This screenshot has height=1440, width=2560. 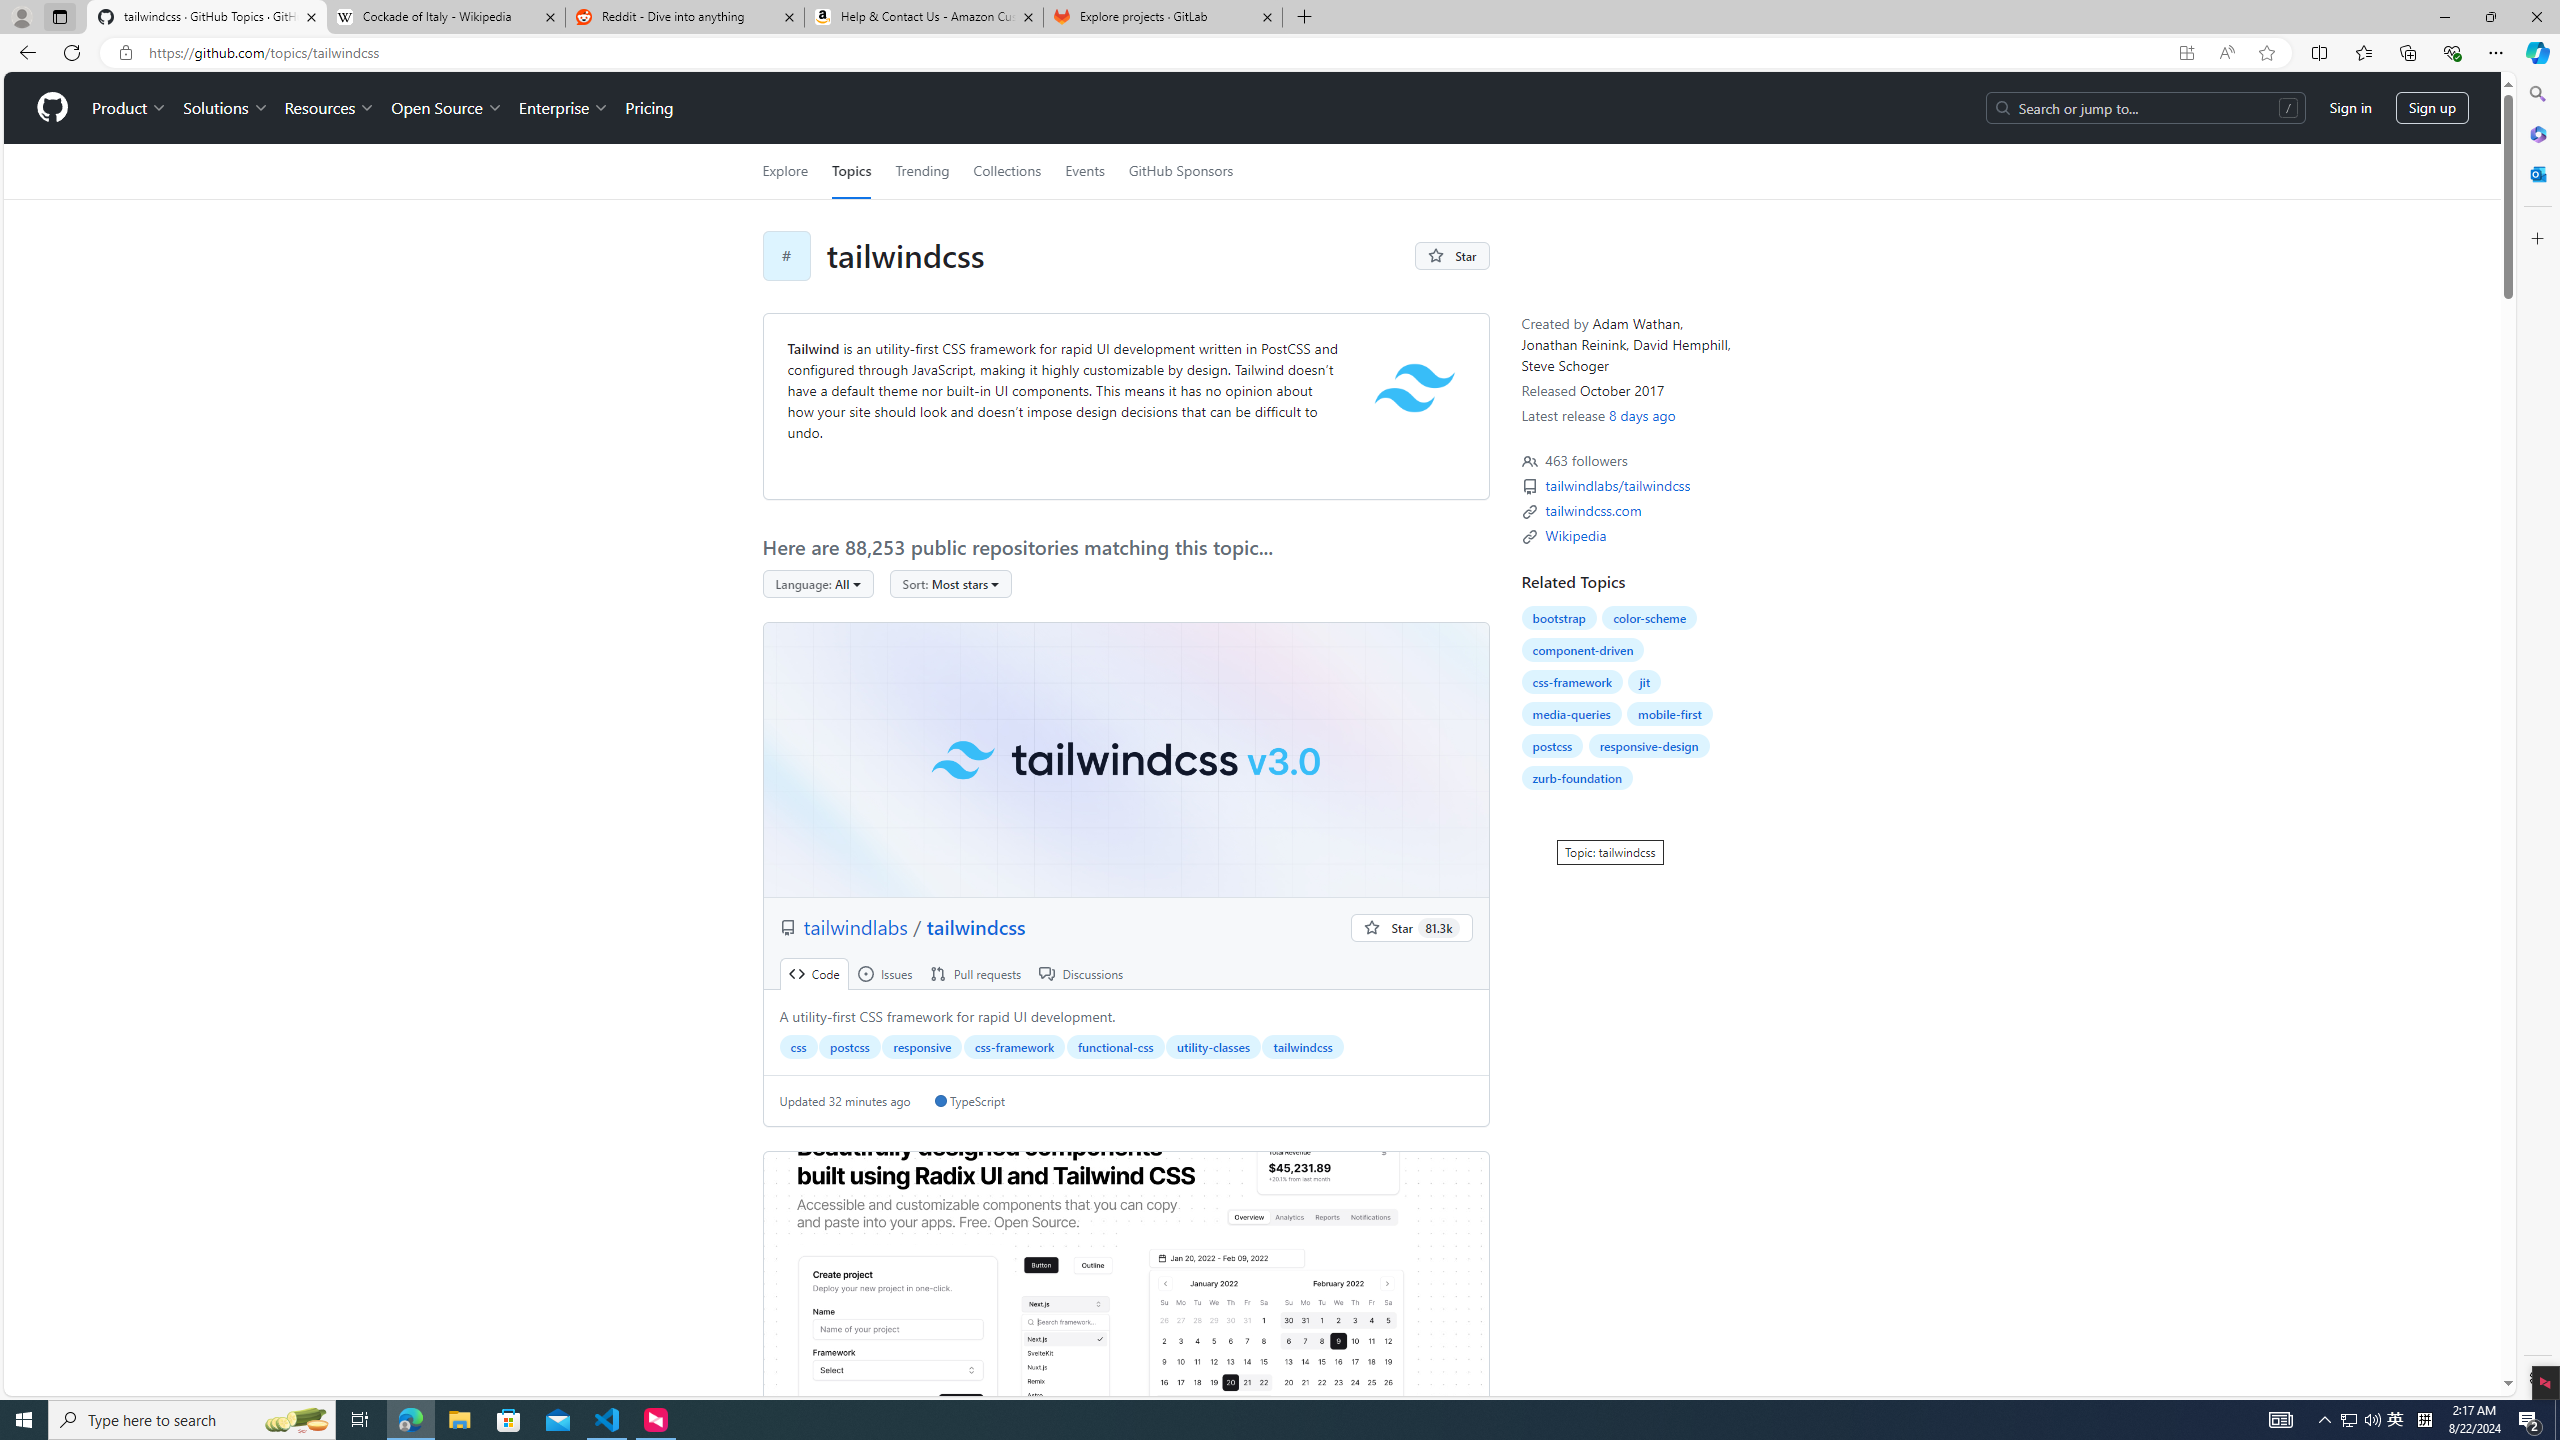 I want to click on Open Source, so click(x=448, y=108).